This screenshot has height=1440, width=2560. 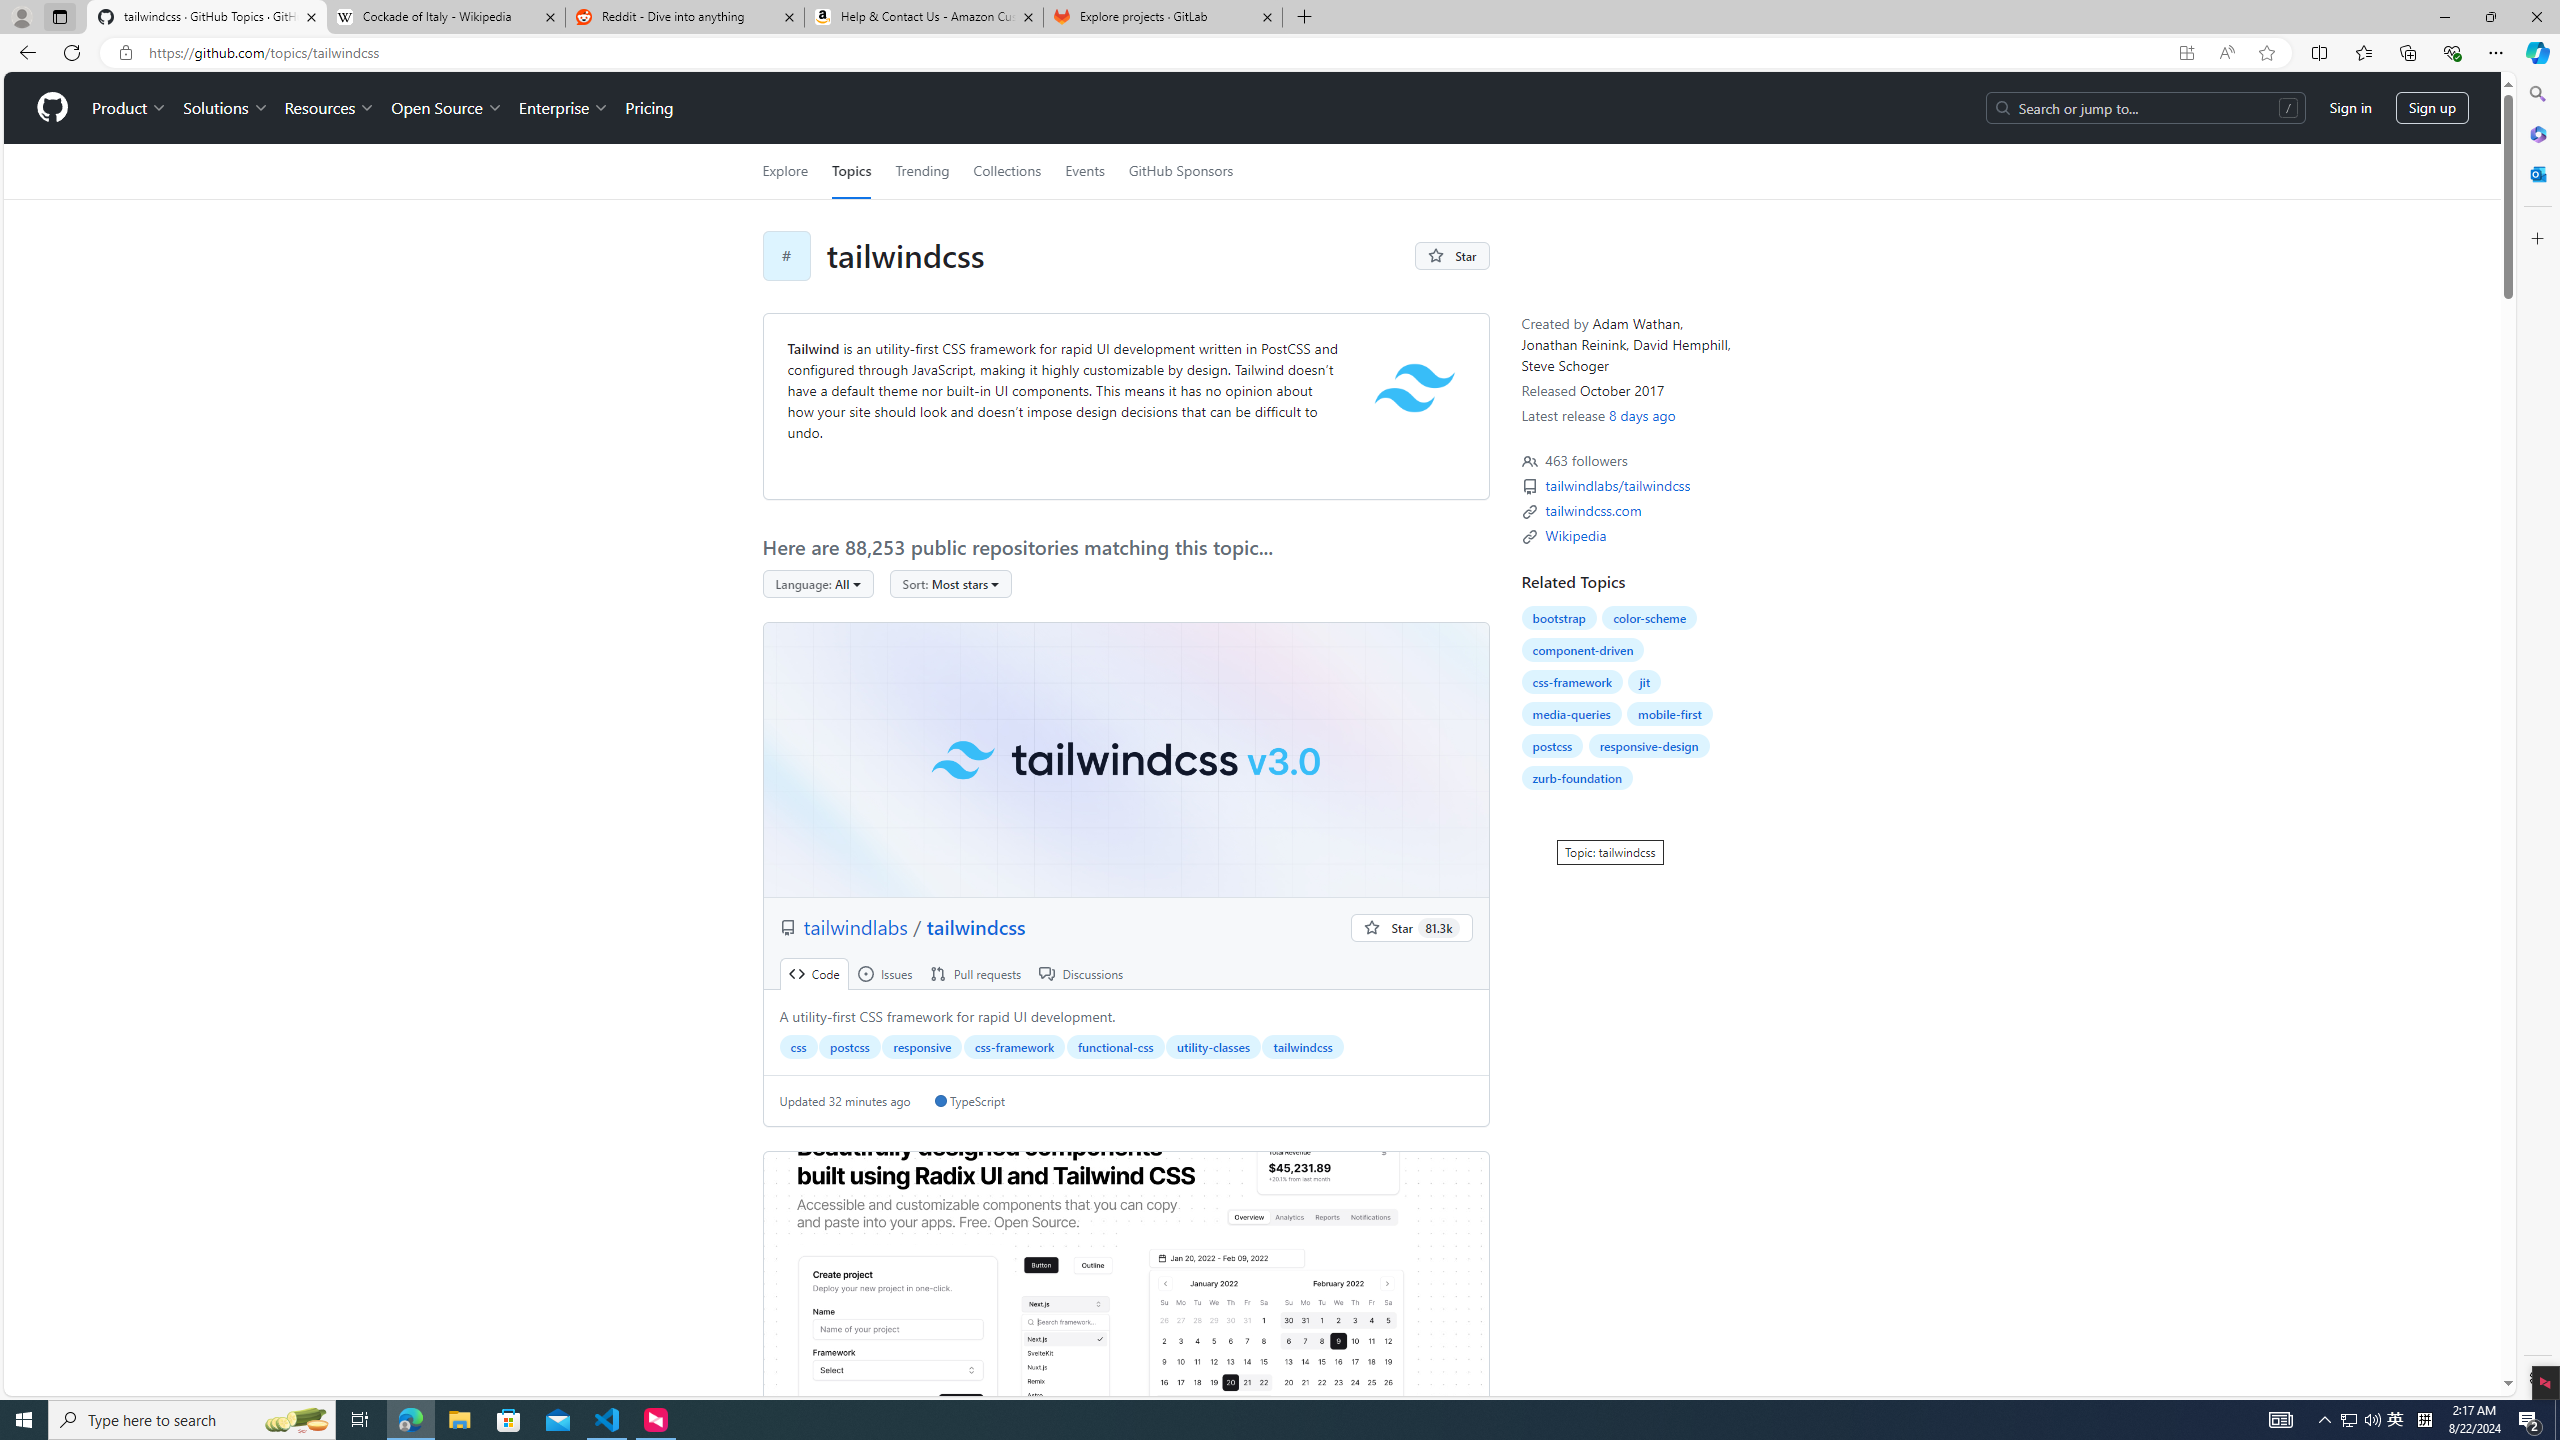 I want to click on Open Source, so click(x=448, y=108).